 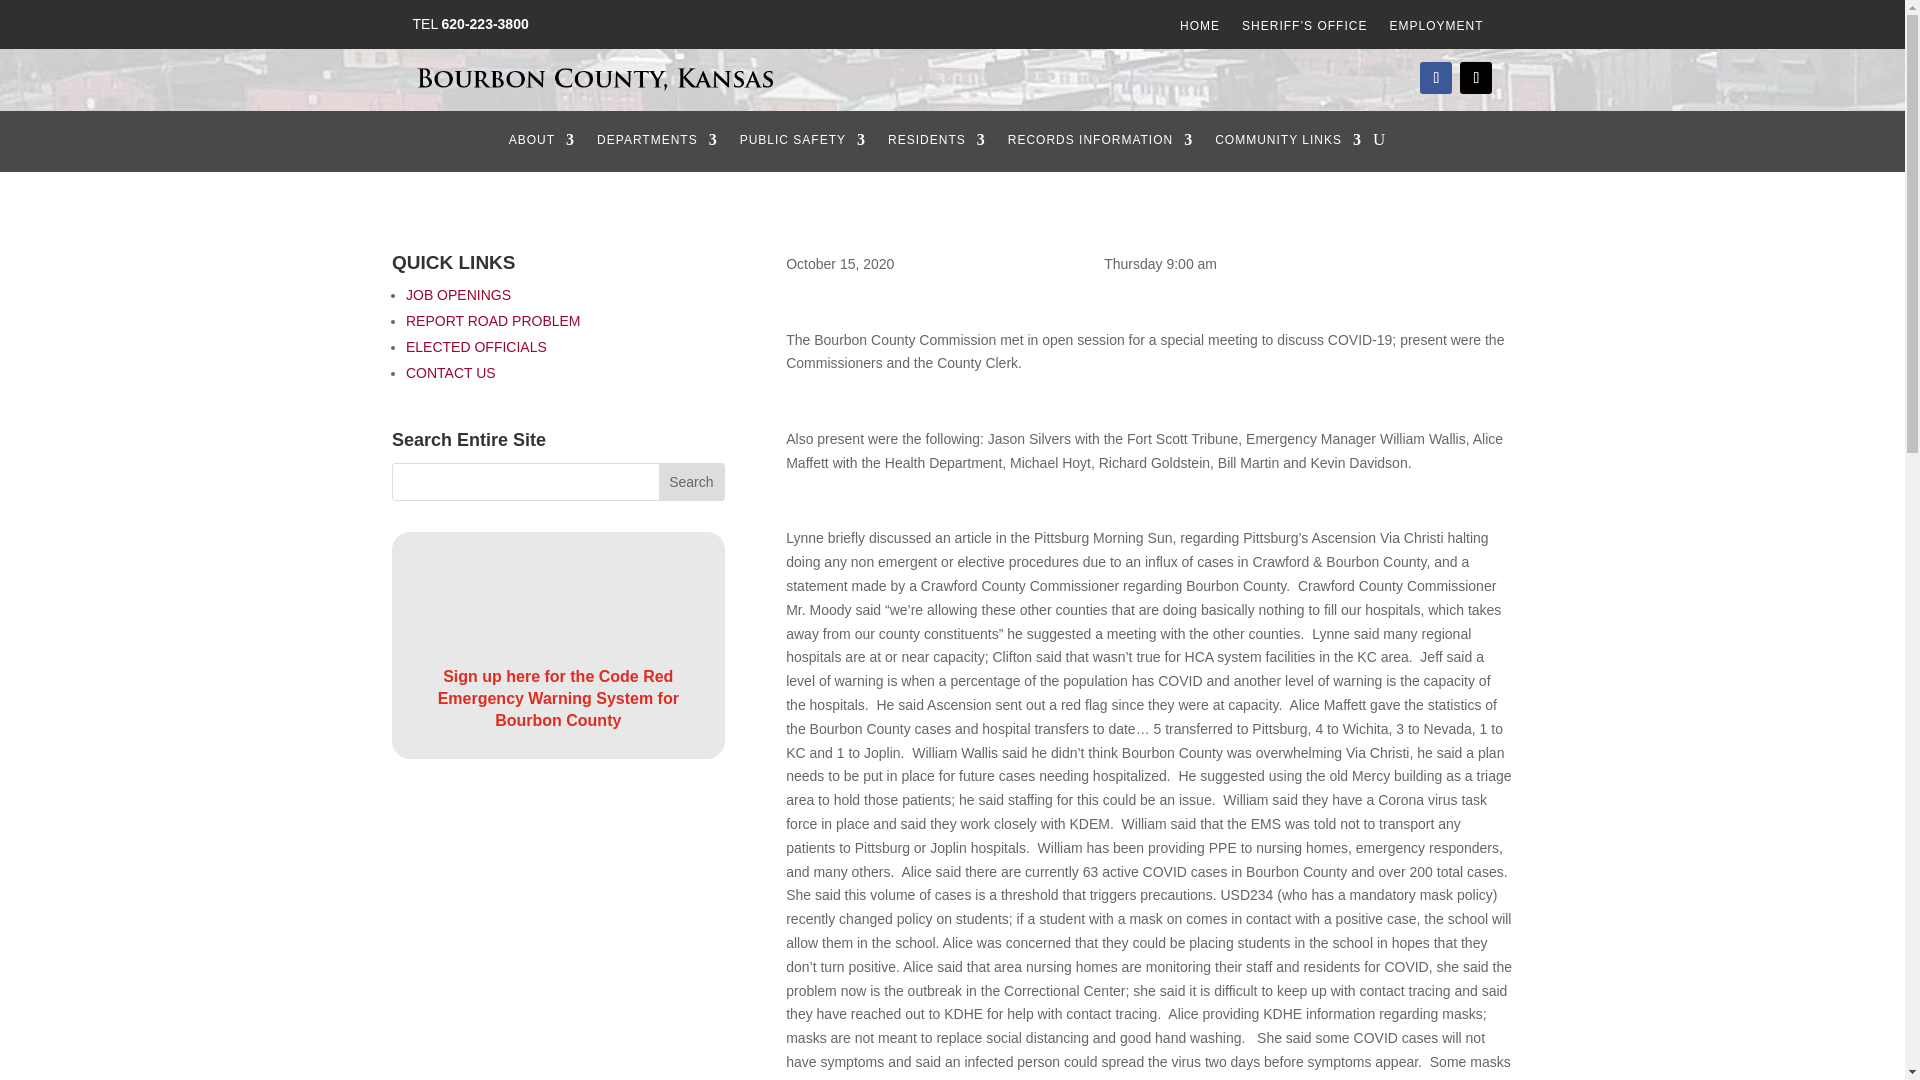 What do you see at coordinates (1475, 77) in the screenshot?
I see `Follow on X` at bounding box center [1475, 77].